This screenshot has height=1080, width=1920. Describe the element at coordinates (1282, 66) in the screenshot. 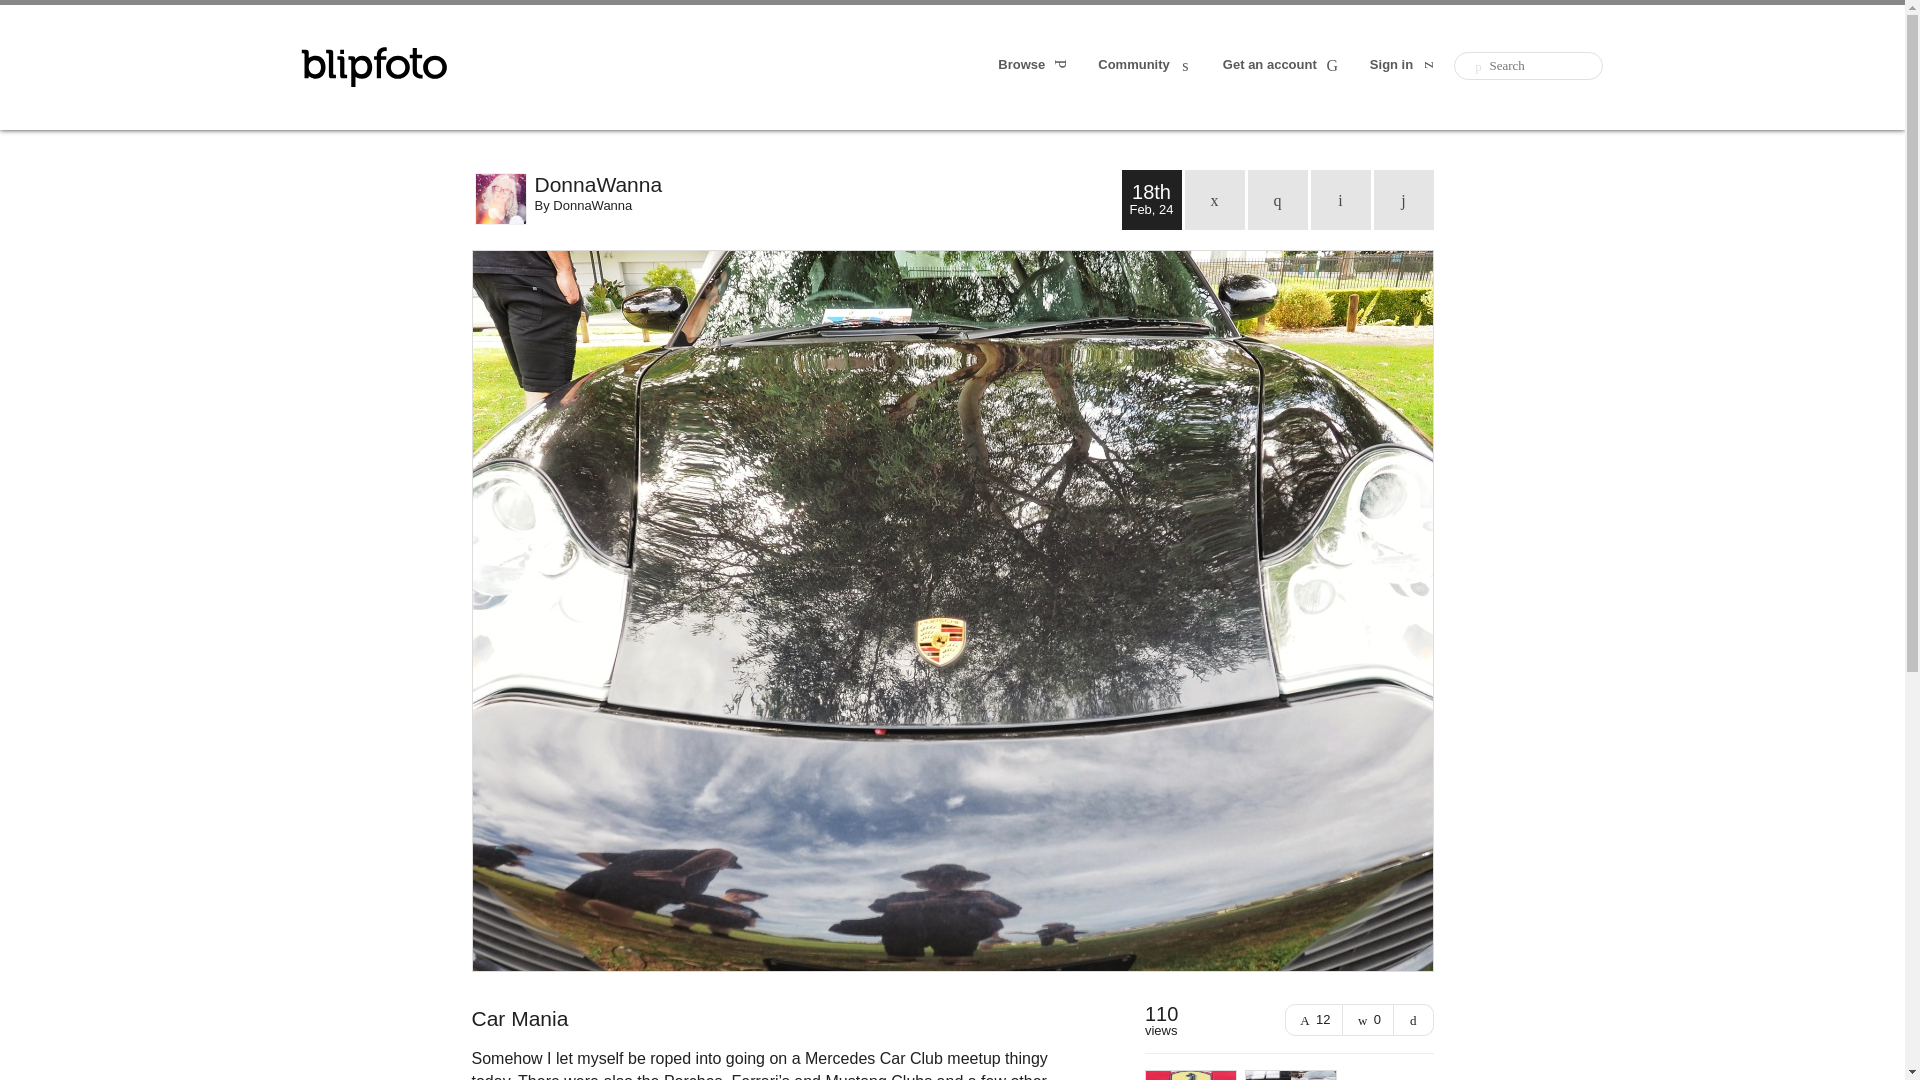

I see `Get an account` at that location.